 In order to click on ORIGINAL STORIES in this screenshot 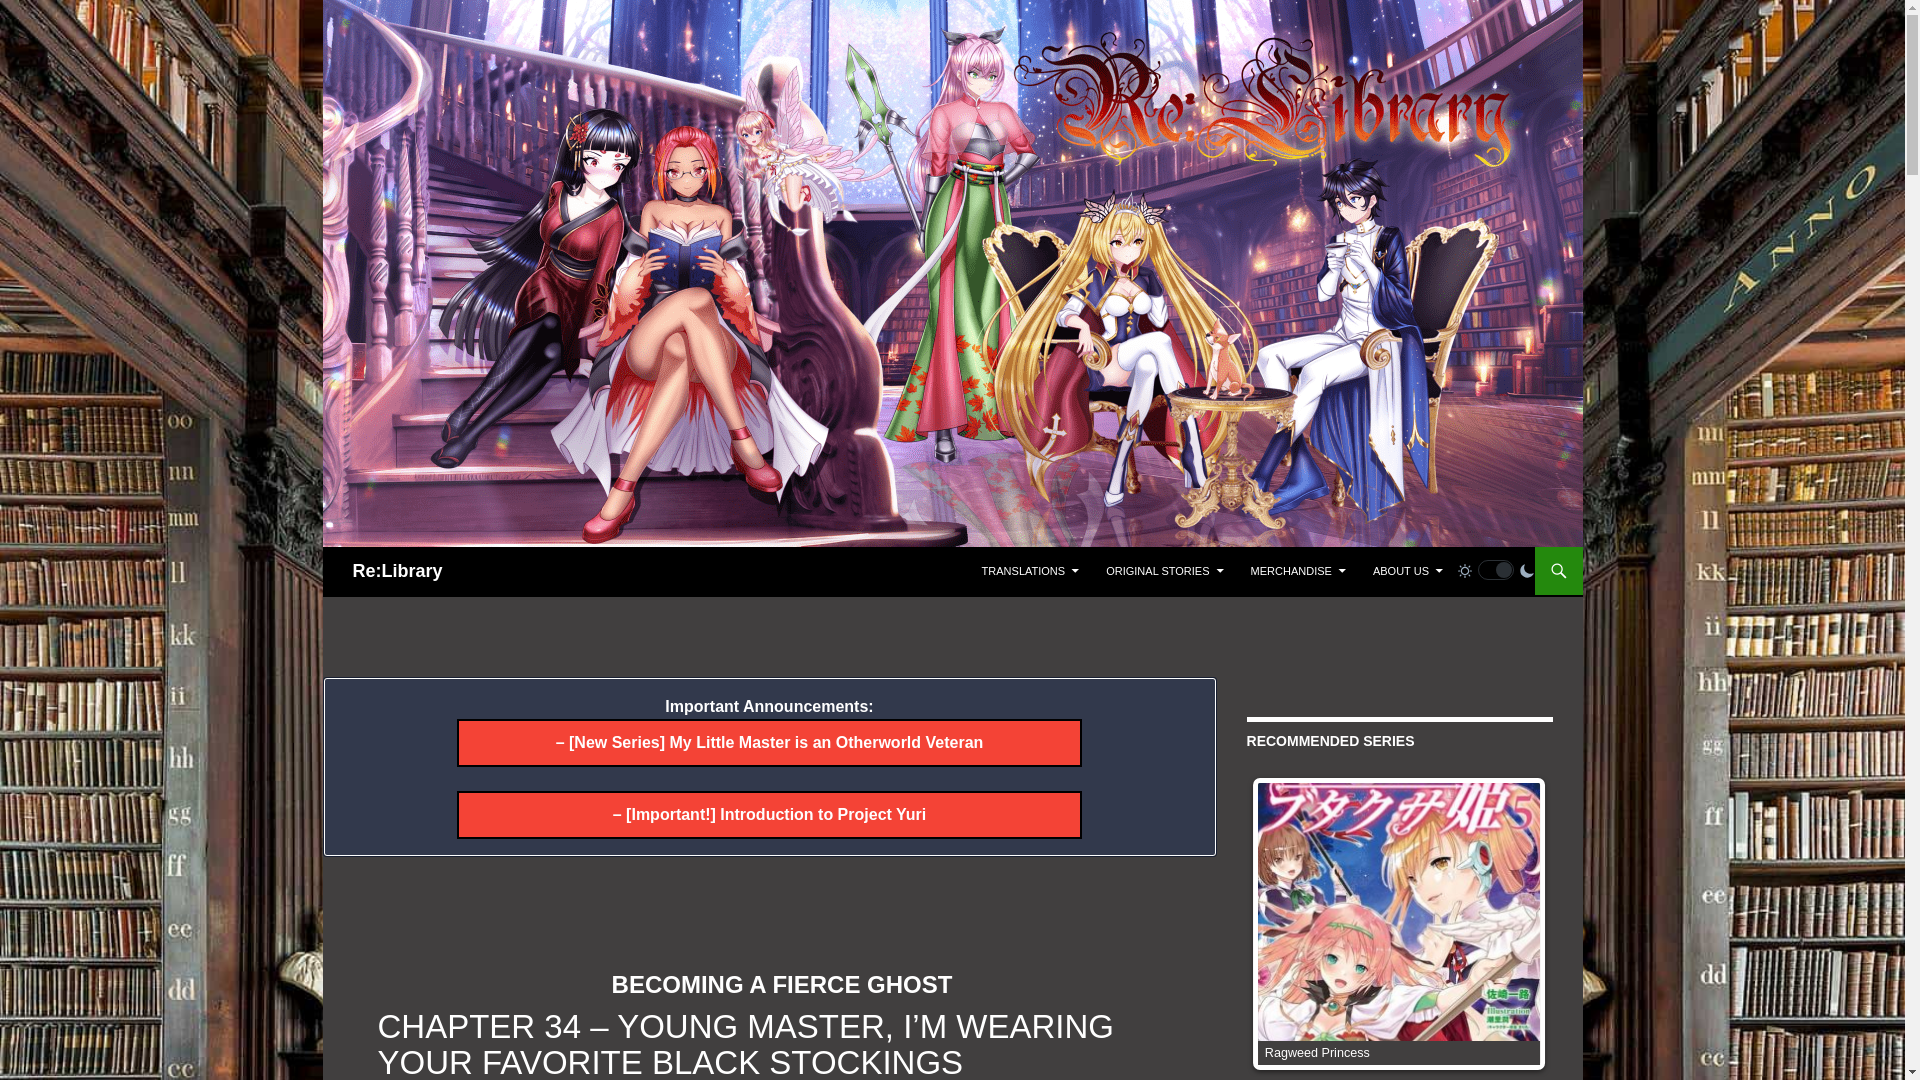, I will do `click(1164, 570)`.